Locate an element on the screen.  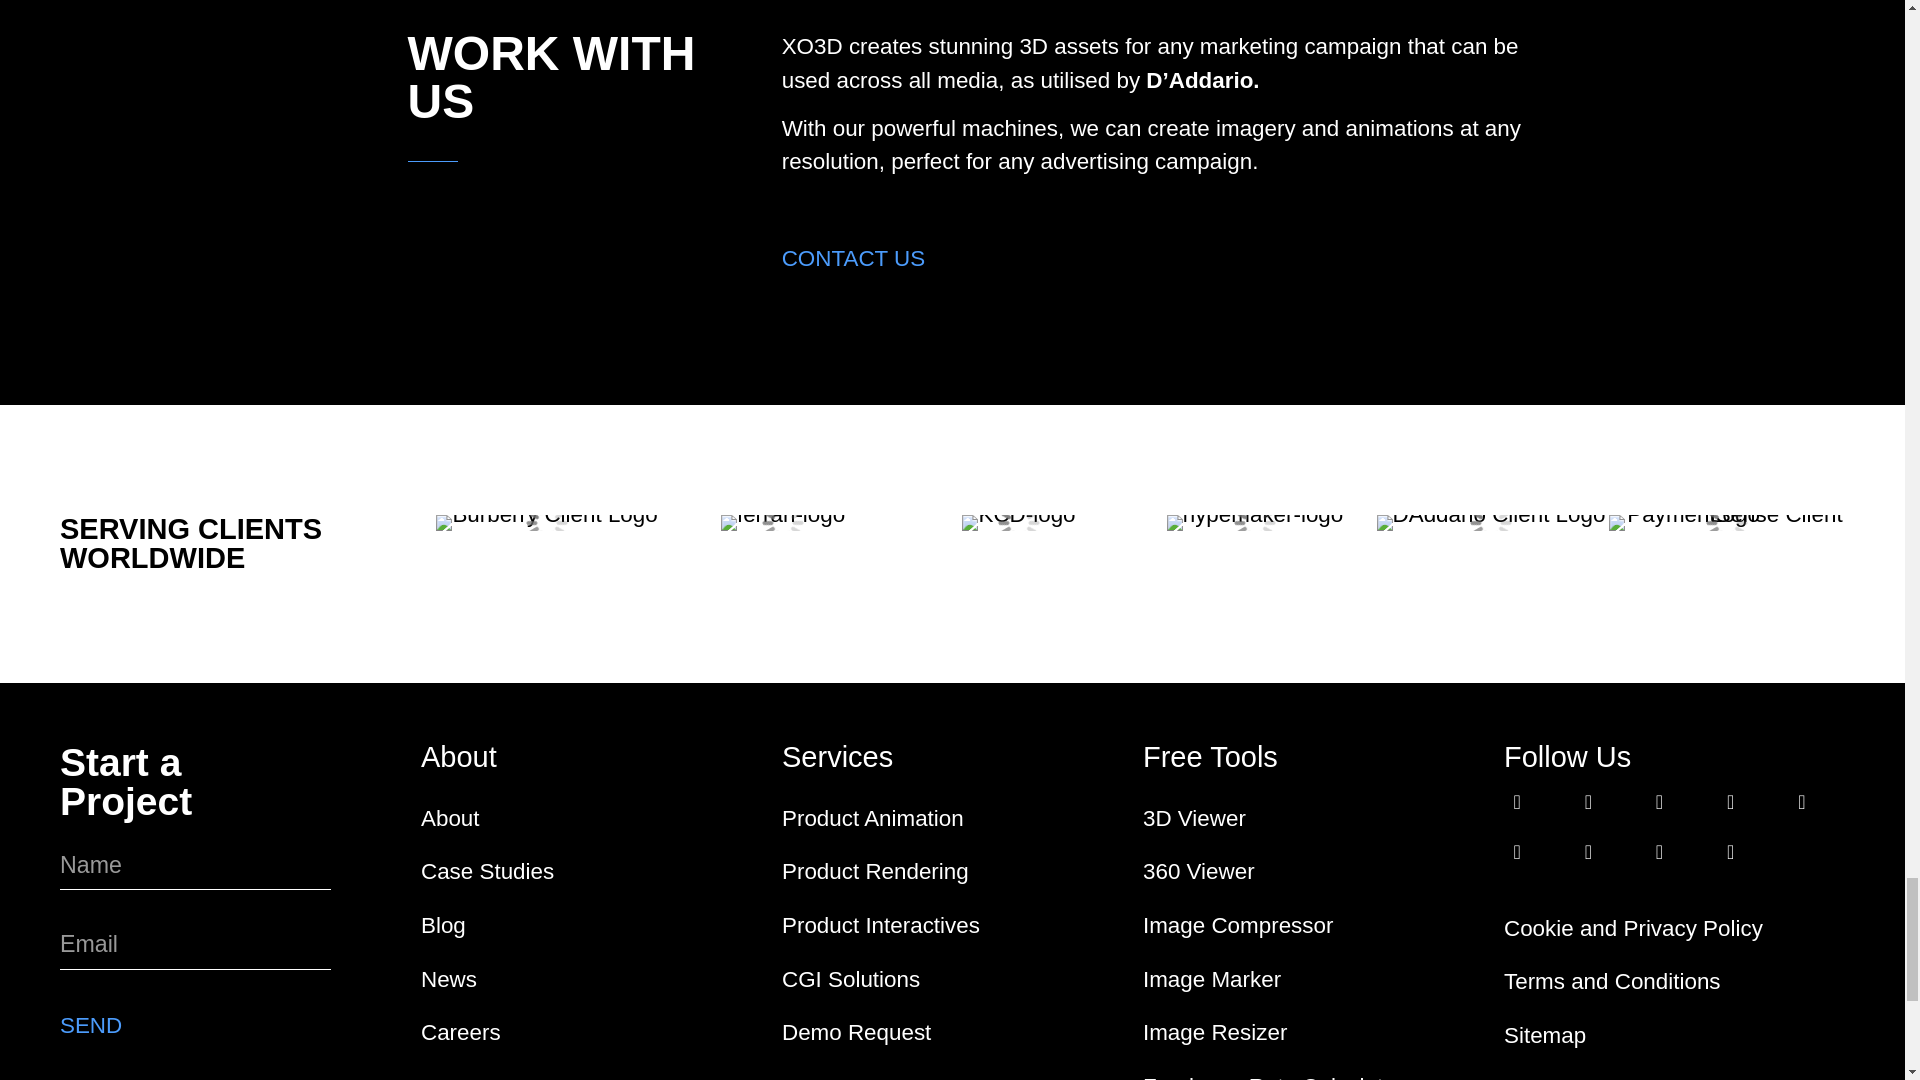
Case Studies is located at coordinates (591, 871).